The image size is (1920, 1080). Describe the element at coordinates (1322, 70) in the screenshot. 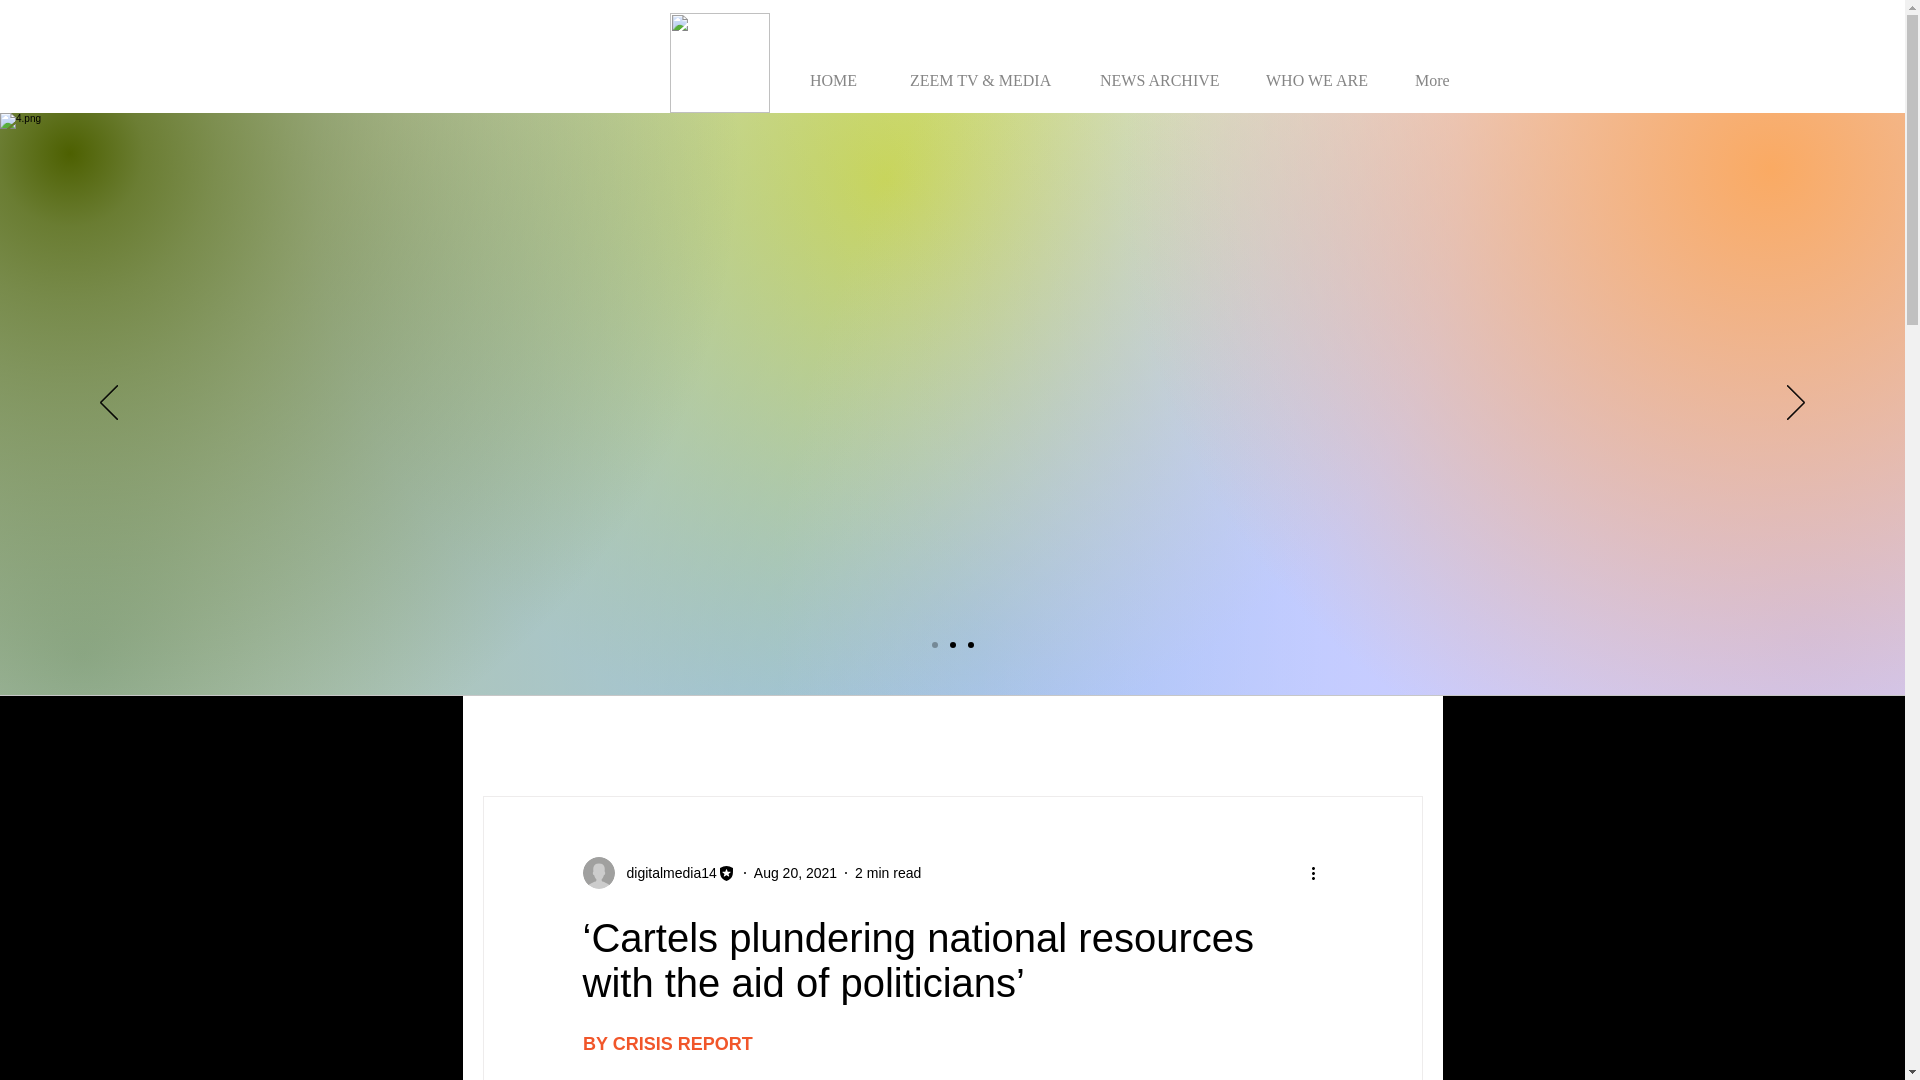

I see `WHO WE ARE` at that location.